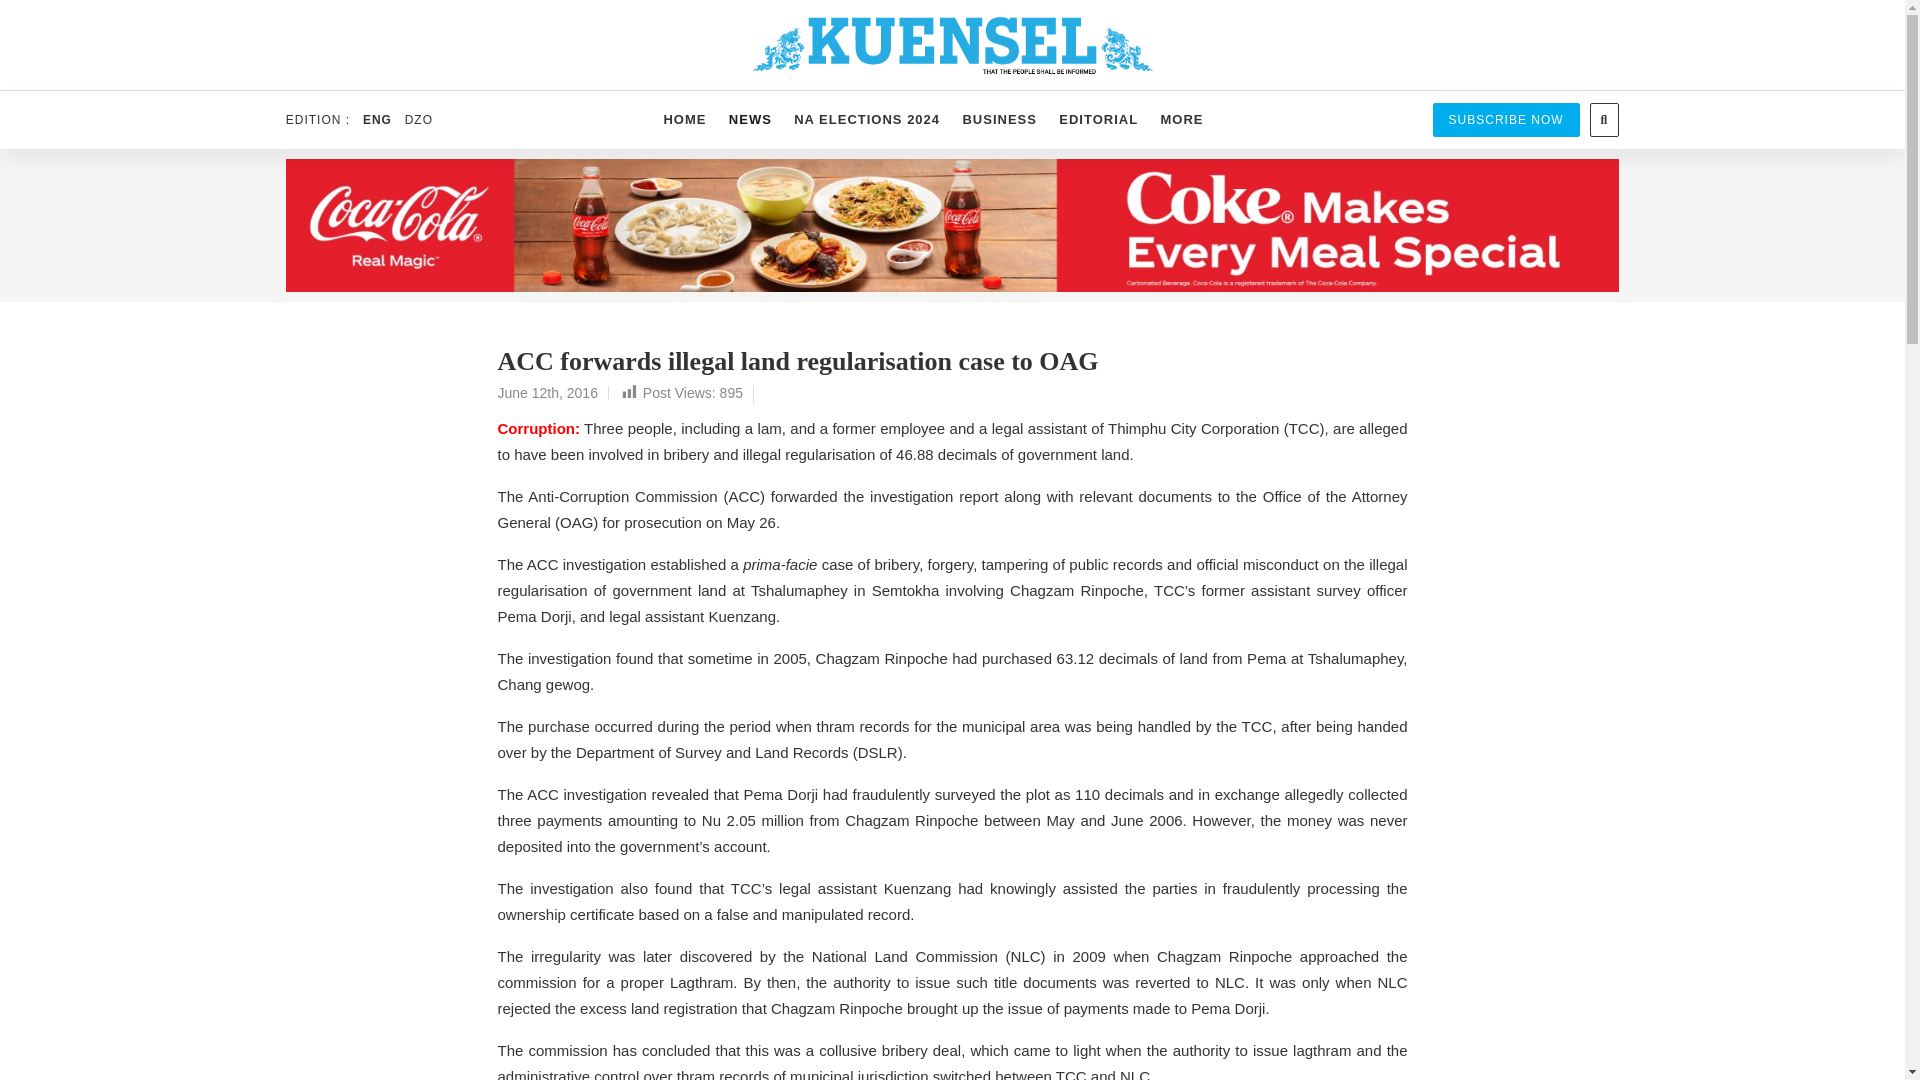 This screenshot has height=1080, width=1920. I want to click on MORE, so click(1180, 120).